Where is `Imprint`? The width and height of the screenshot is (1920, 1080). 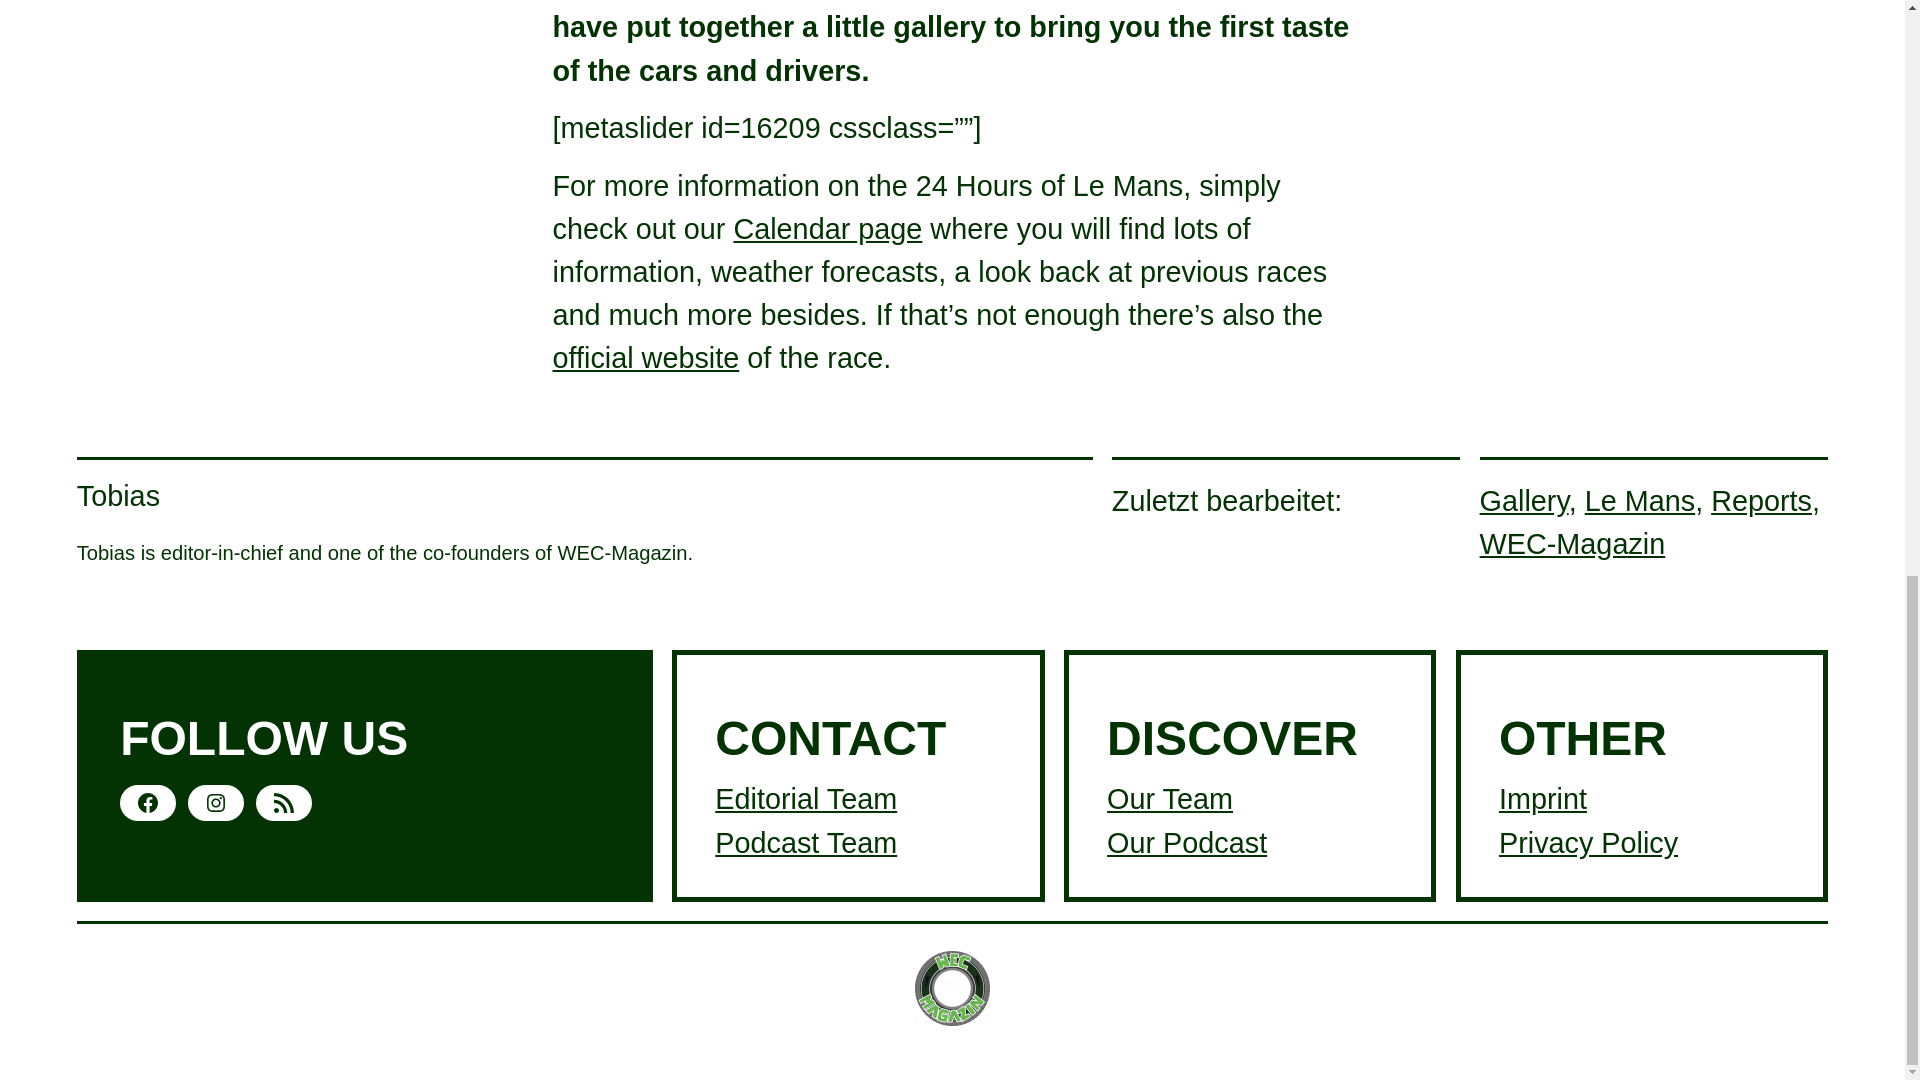
Imprint is located at coordinates (1543, 799).